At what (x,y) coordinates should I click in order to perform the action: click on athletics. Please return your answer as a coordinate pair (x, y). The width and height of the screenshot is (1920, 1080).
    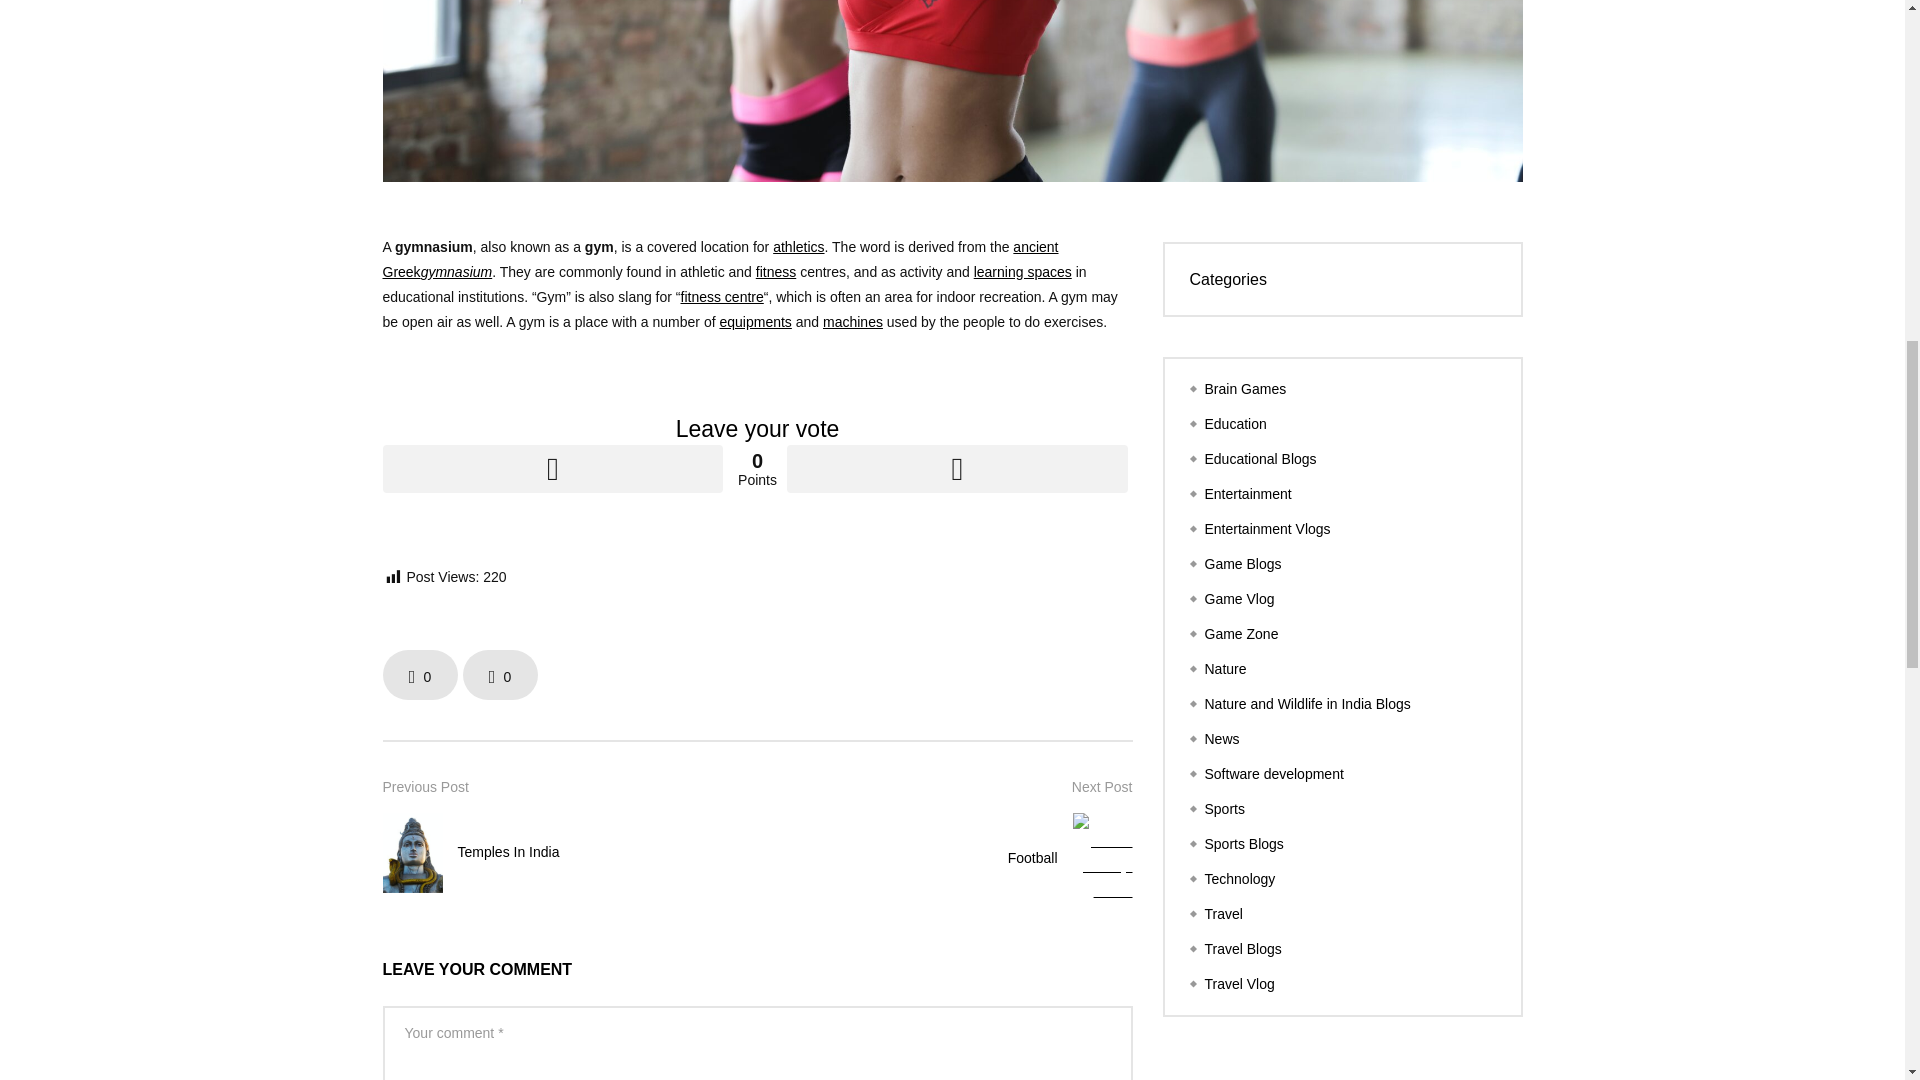
    Looking at the image, I should click on (798, 245).